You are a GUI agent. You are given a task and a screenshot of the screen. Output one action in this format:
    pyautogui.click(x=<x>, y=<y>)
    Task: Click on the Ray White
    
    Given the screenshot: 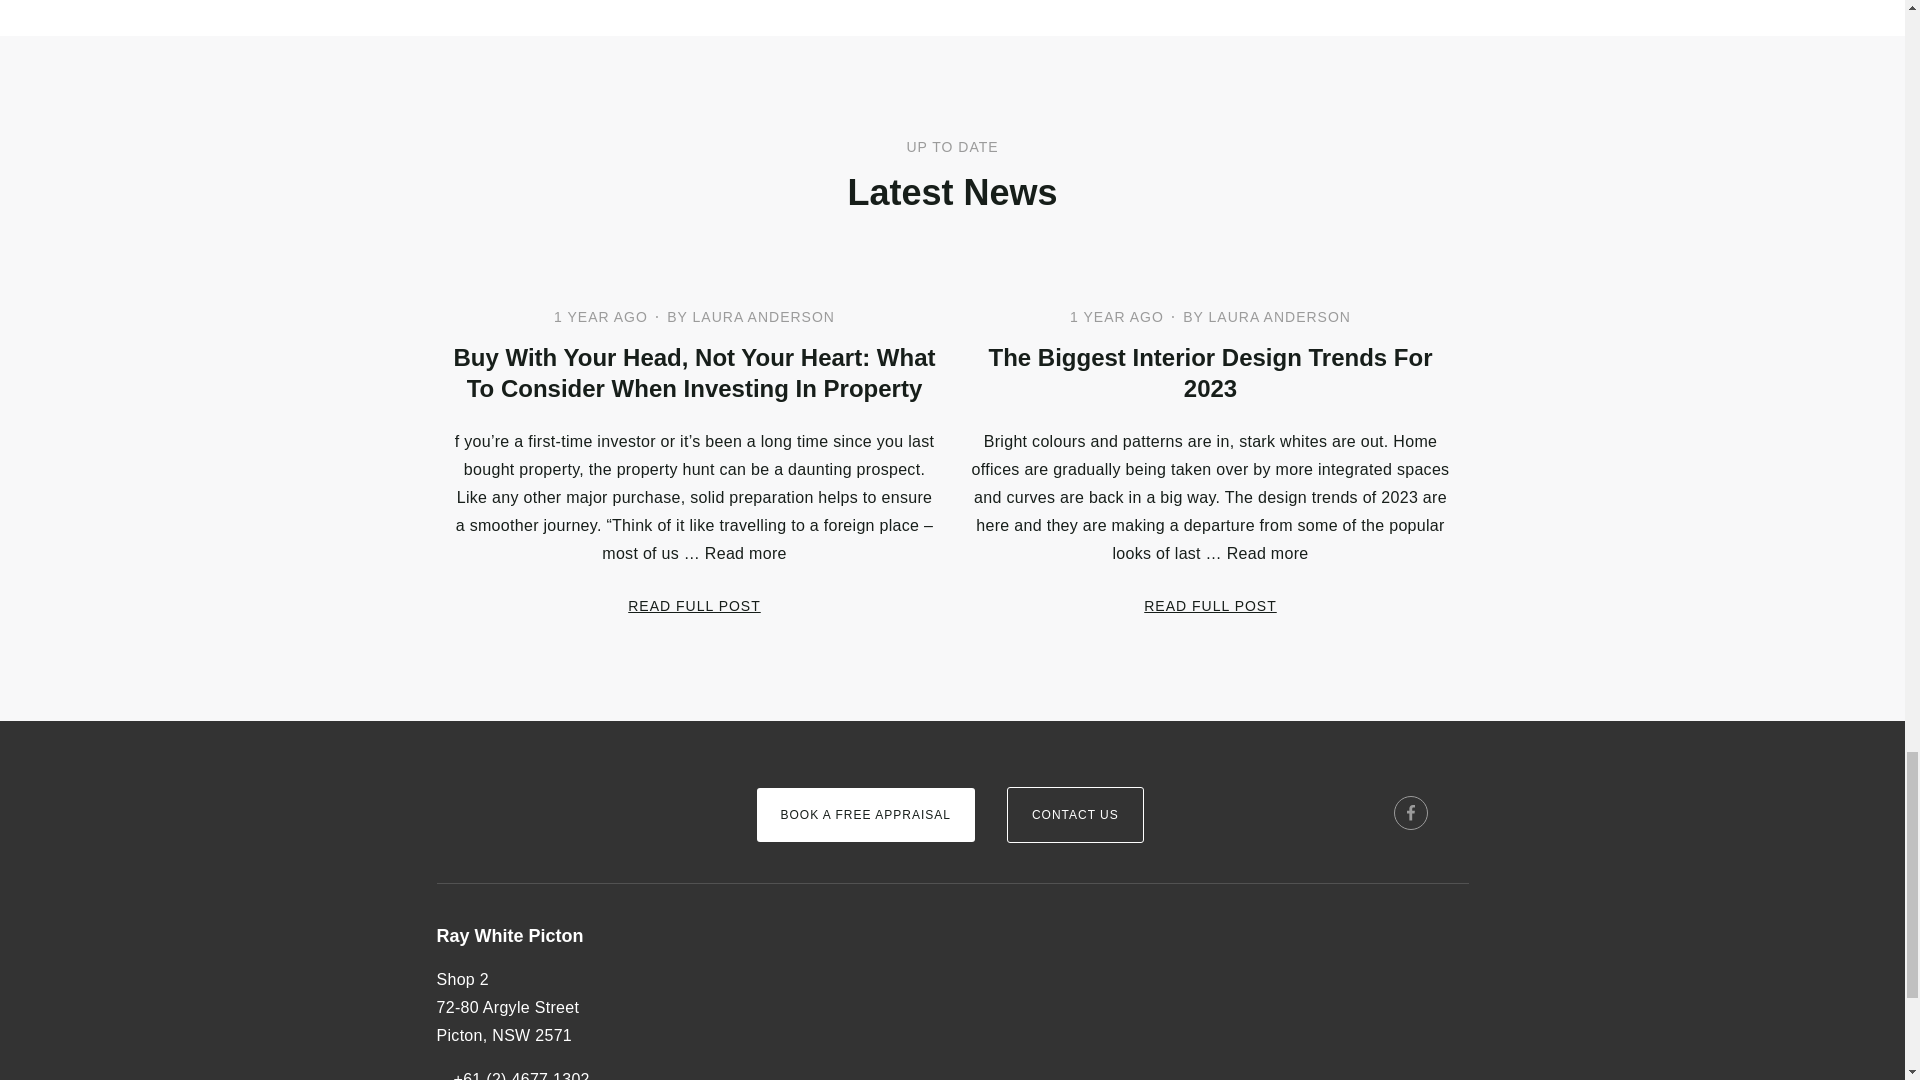 What is the action you would take?
    pyautogui.click(x=496, y=781)
    